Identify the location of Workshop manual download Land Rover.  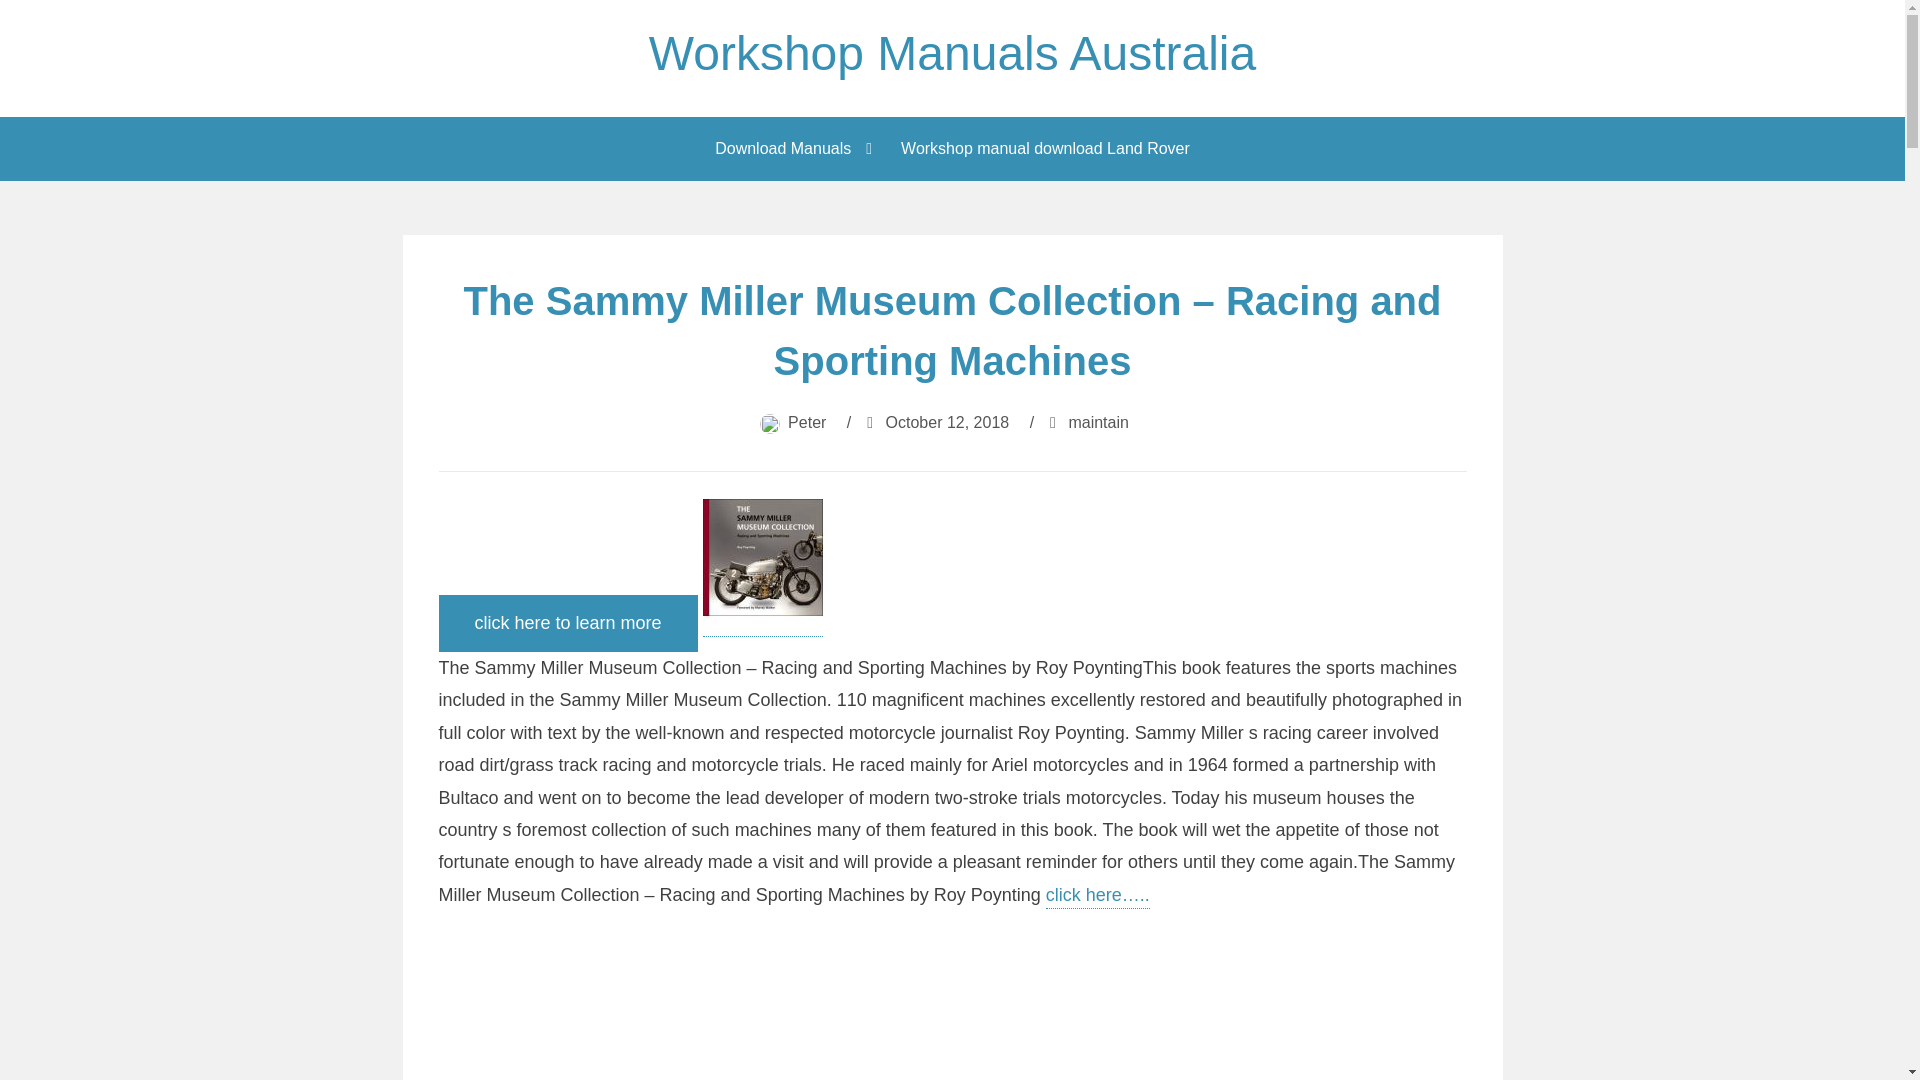
(1045, 148).